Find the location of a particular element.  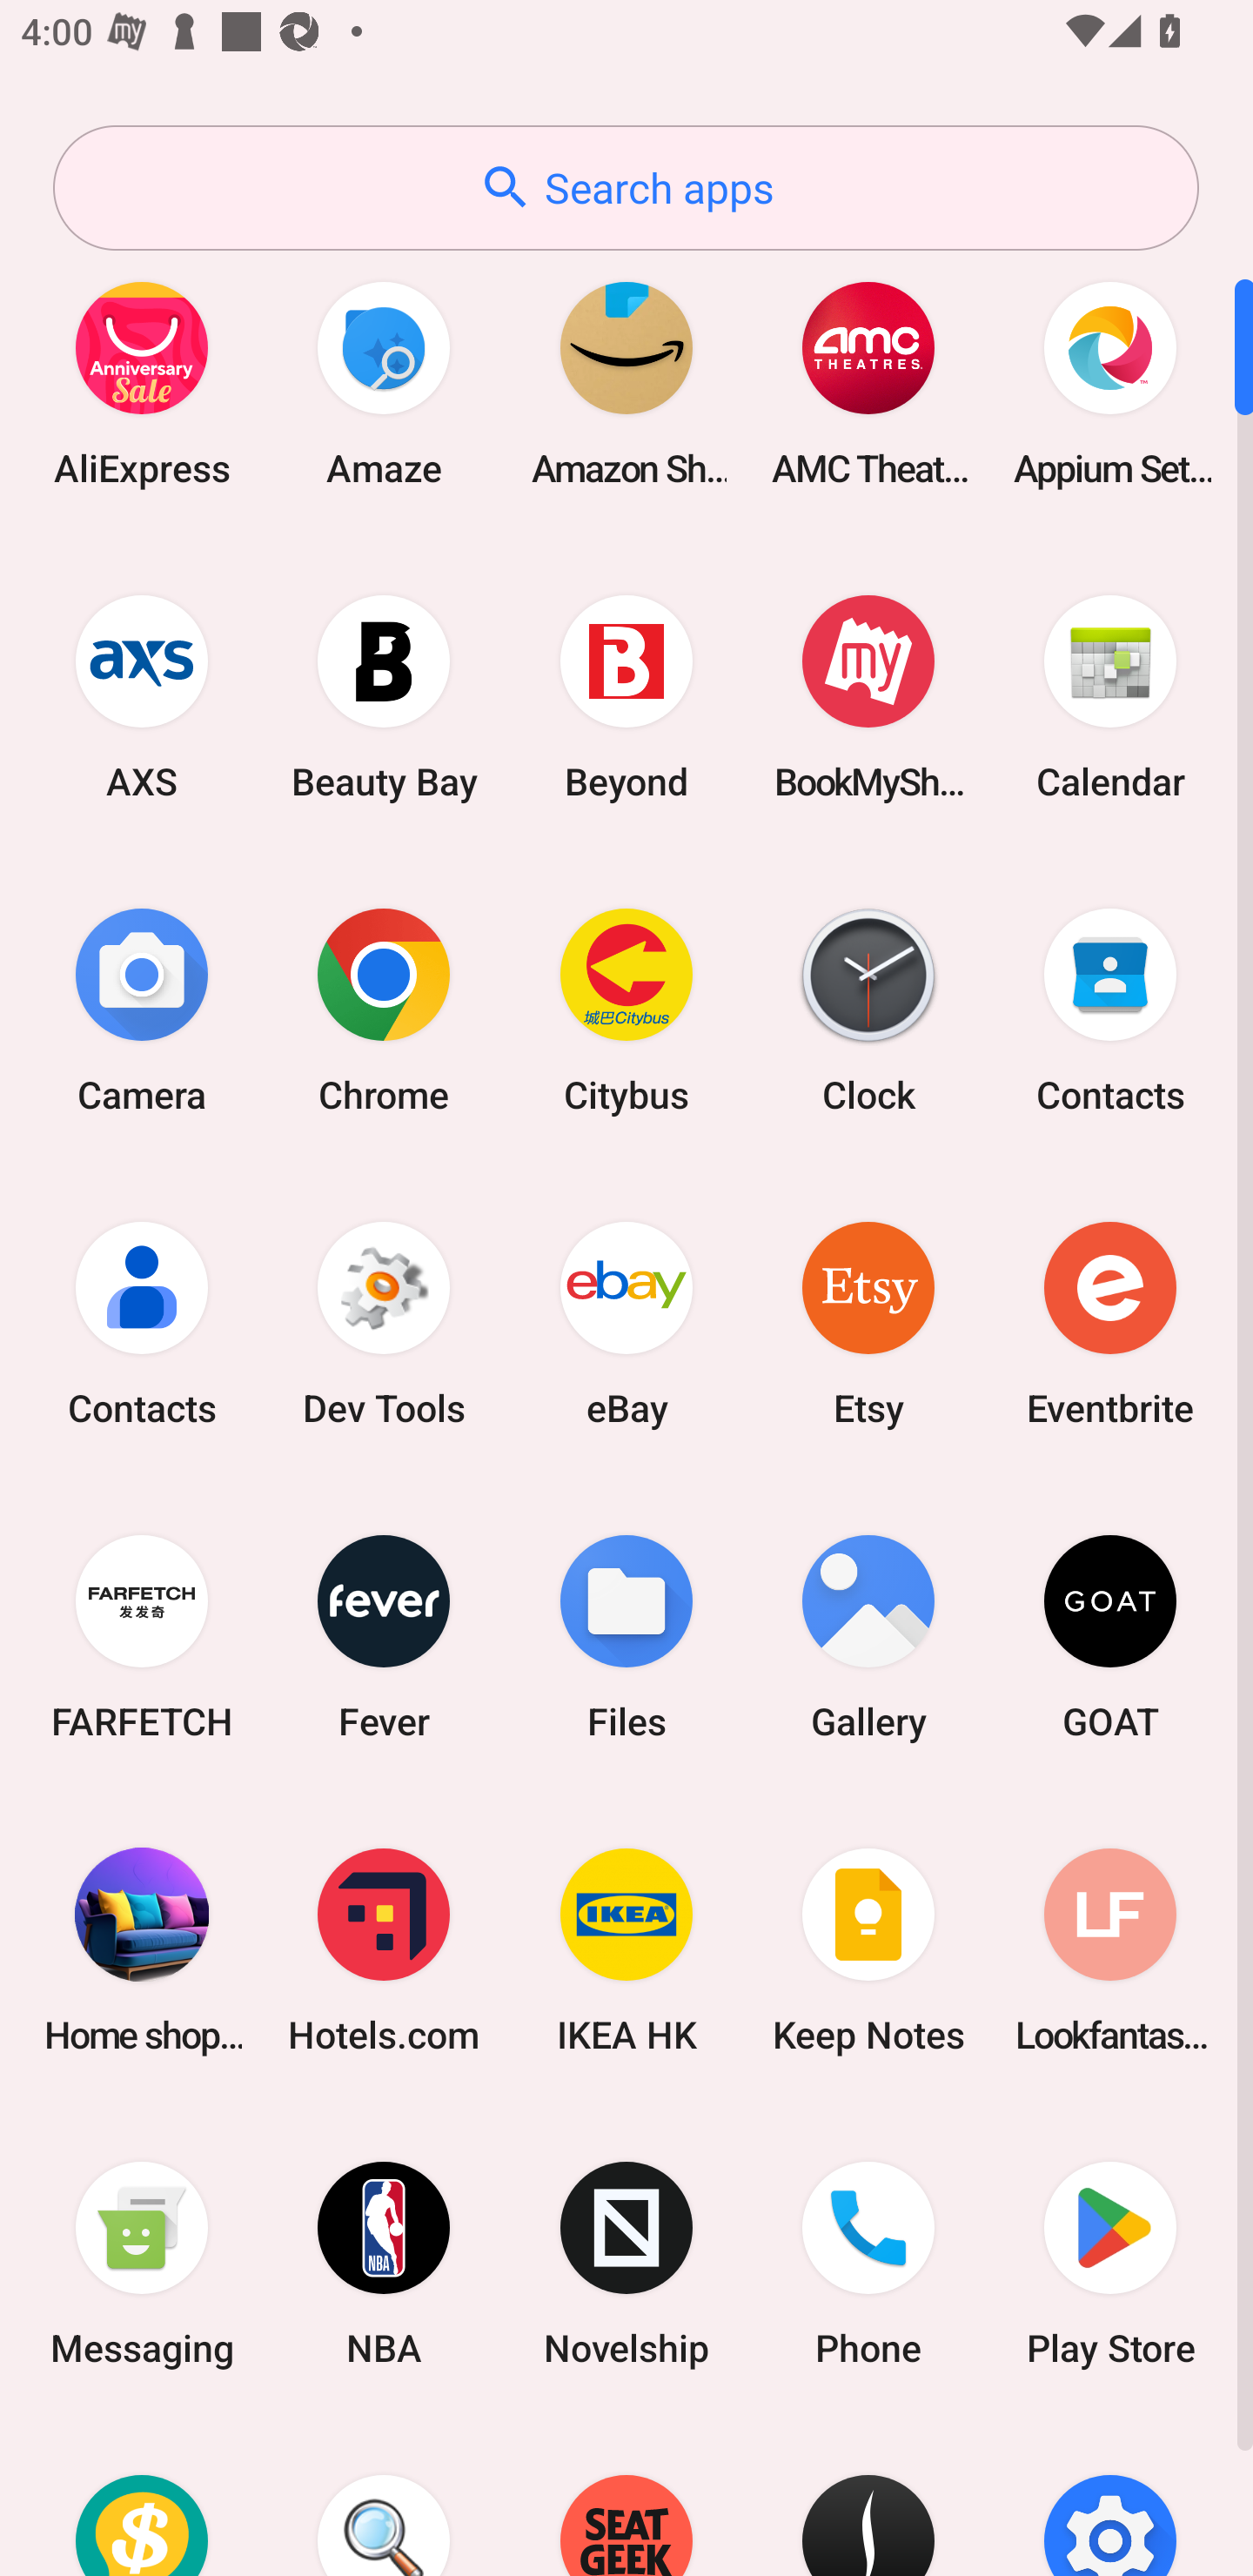

Play Store is located at coordinates (1110, 2264).